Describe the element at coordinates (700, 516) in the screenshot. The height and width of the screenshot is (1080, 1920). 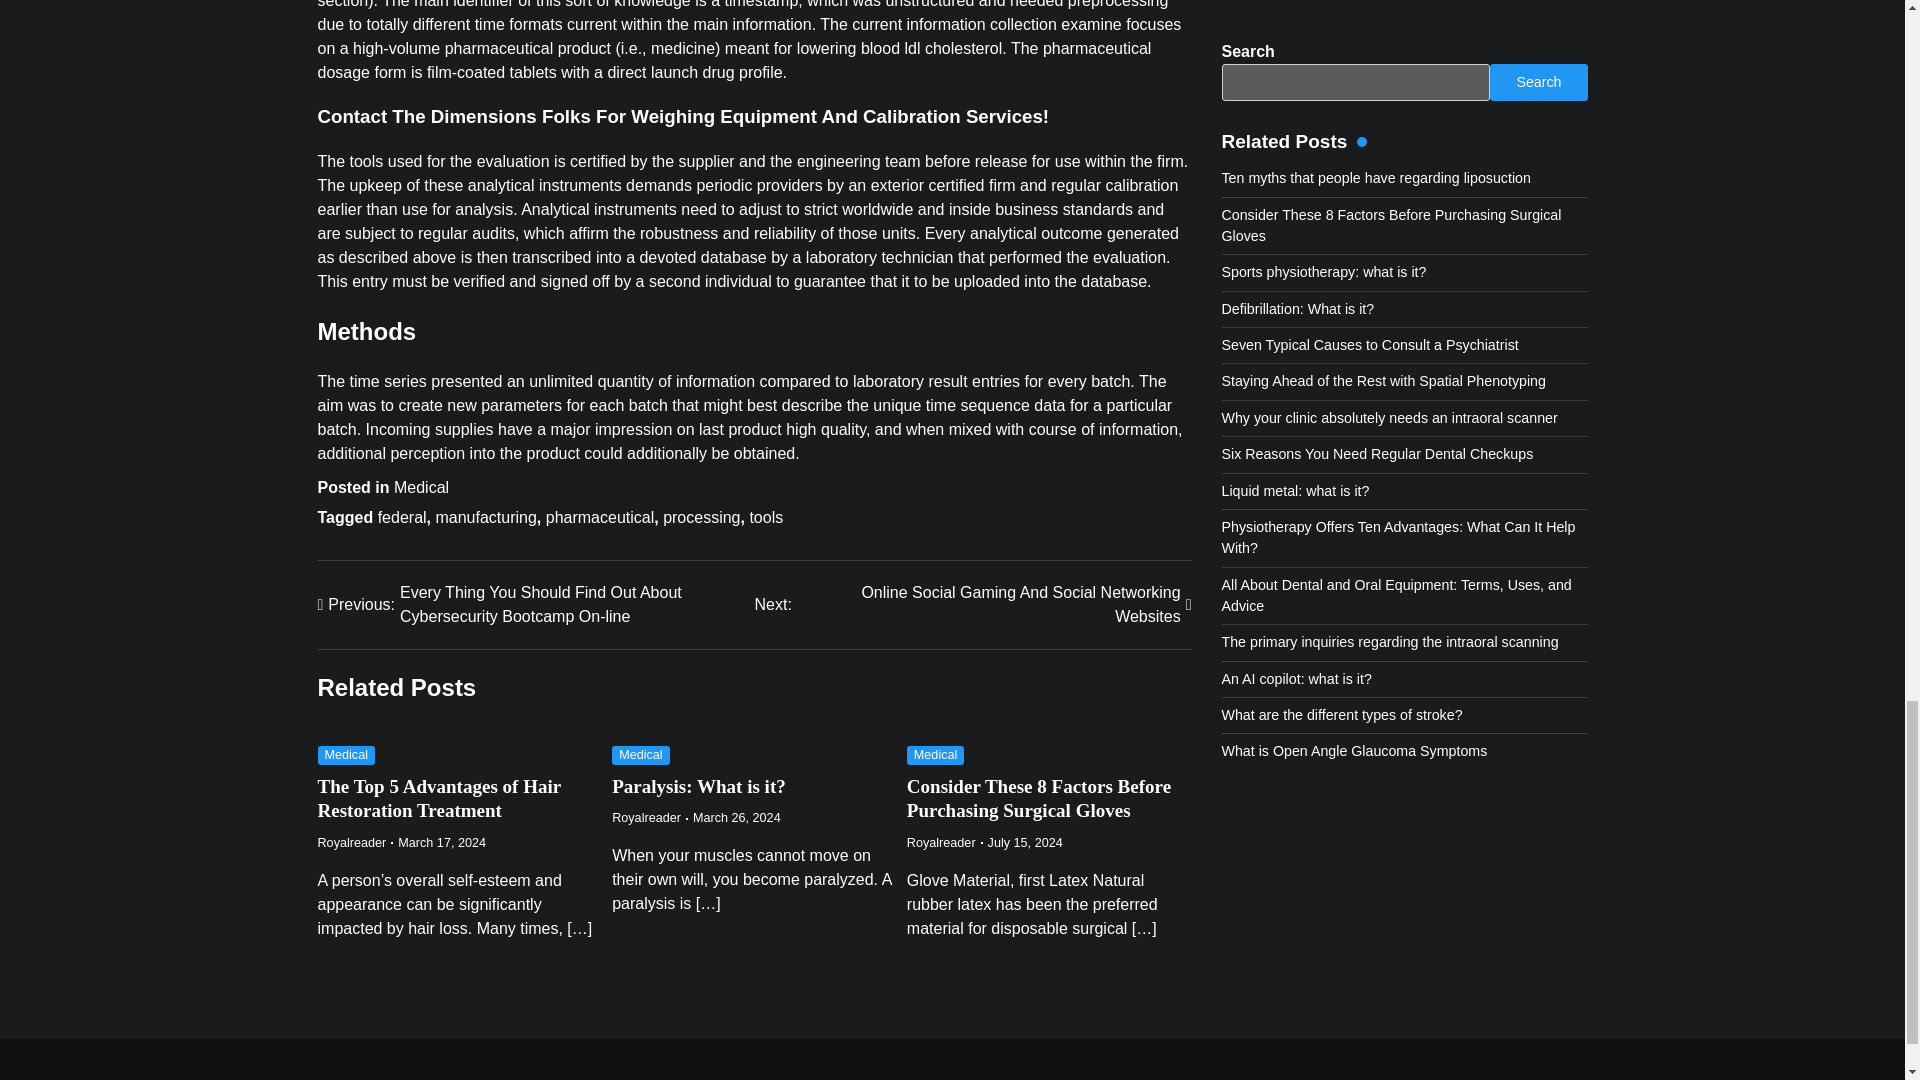
I see `Royalreader` at that location.